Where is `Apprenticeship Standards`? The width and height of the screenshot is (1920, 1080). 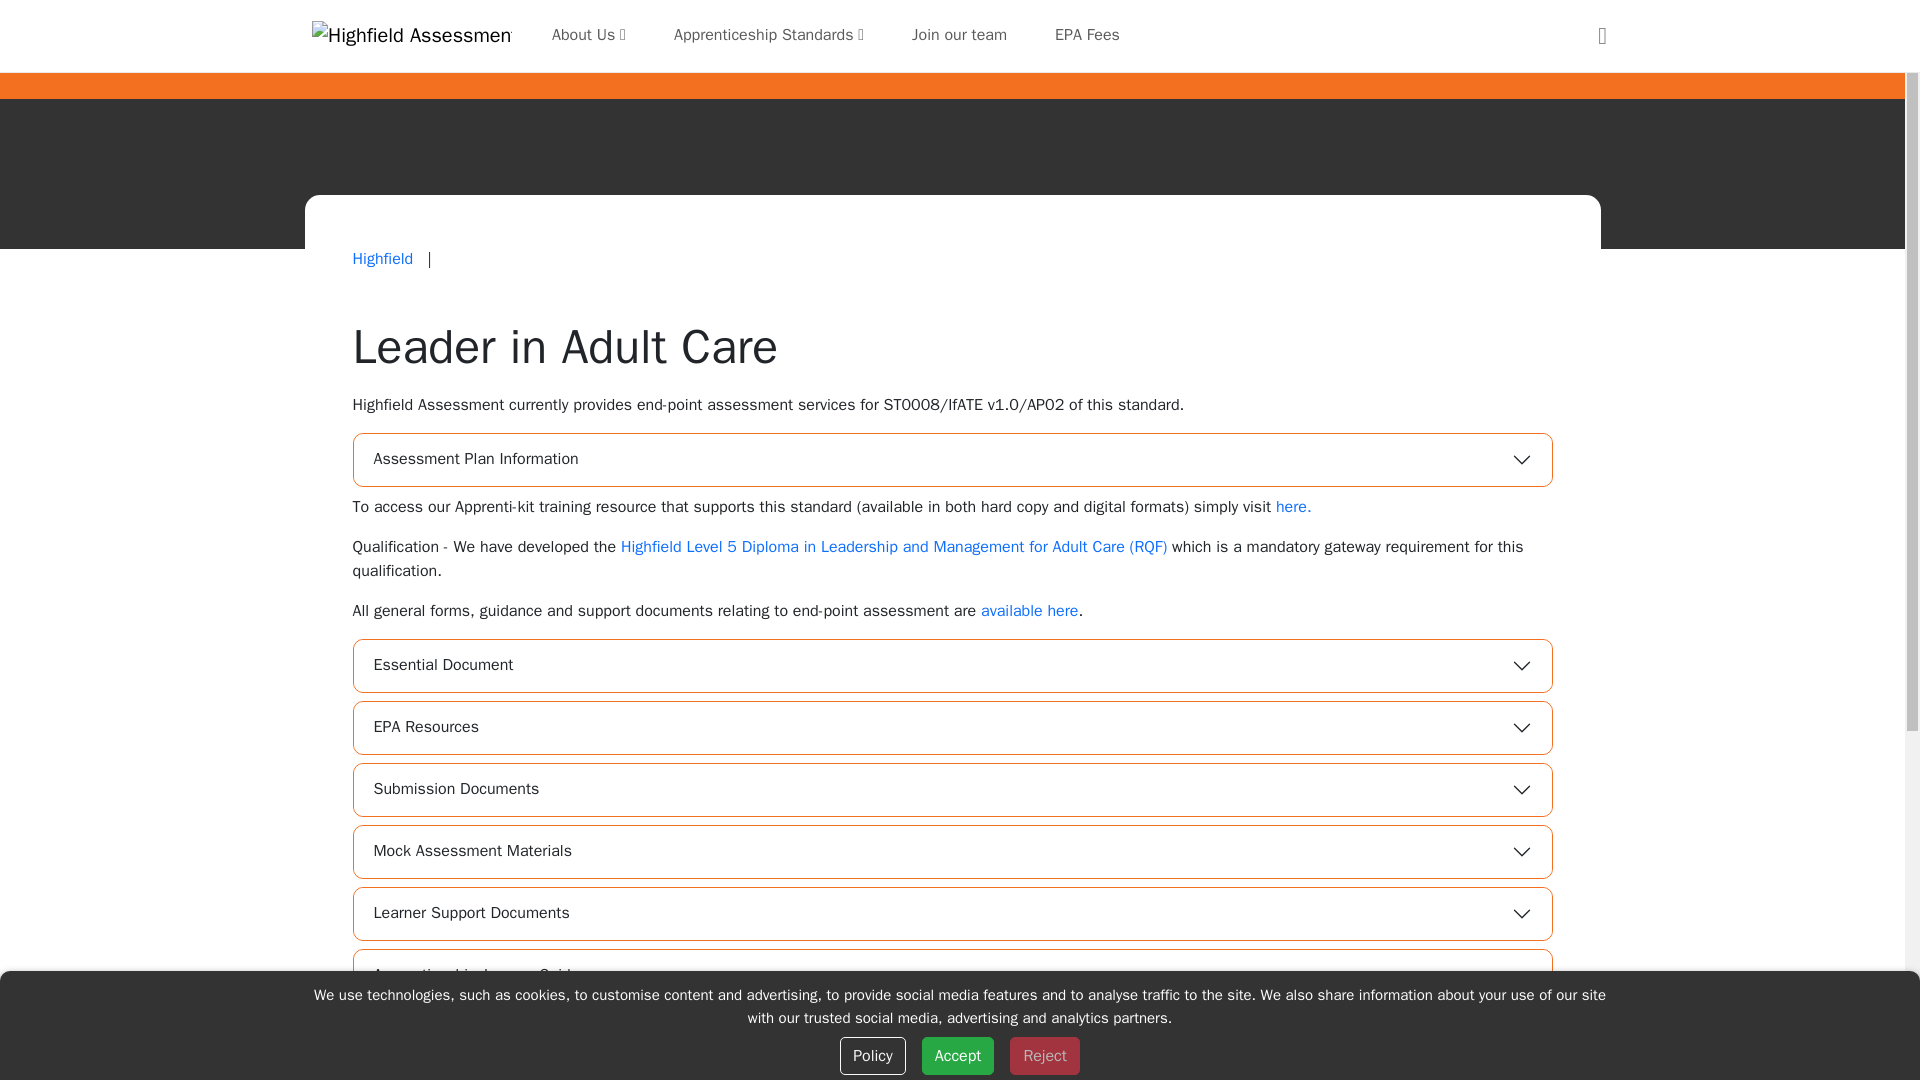 Apprenticeship Standards is located at coordinates (768, 35).